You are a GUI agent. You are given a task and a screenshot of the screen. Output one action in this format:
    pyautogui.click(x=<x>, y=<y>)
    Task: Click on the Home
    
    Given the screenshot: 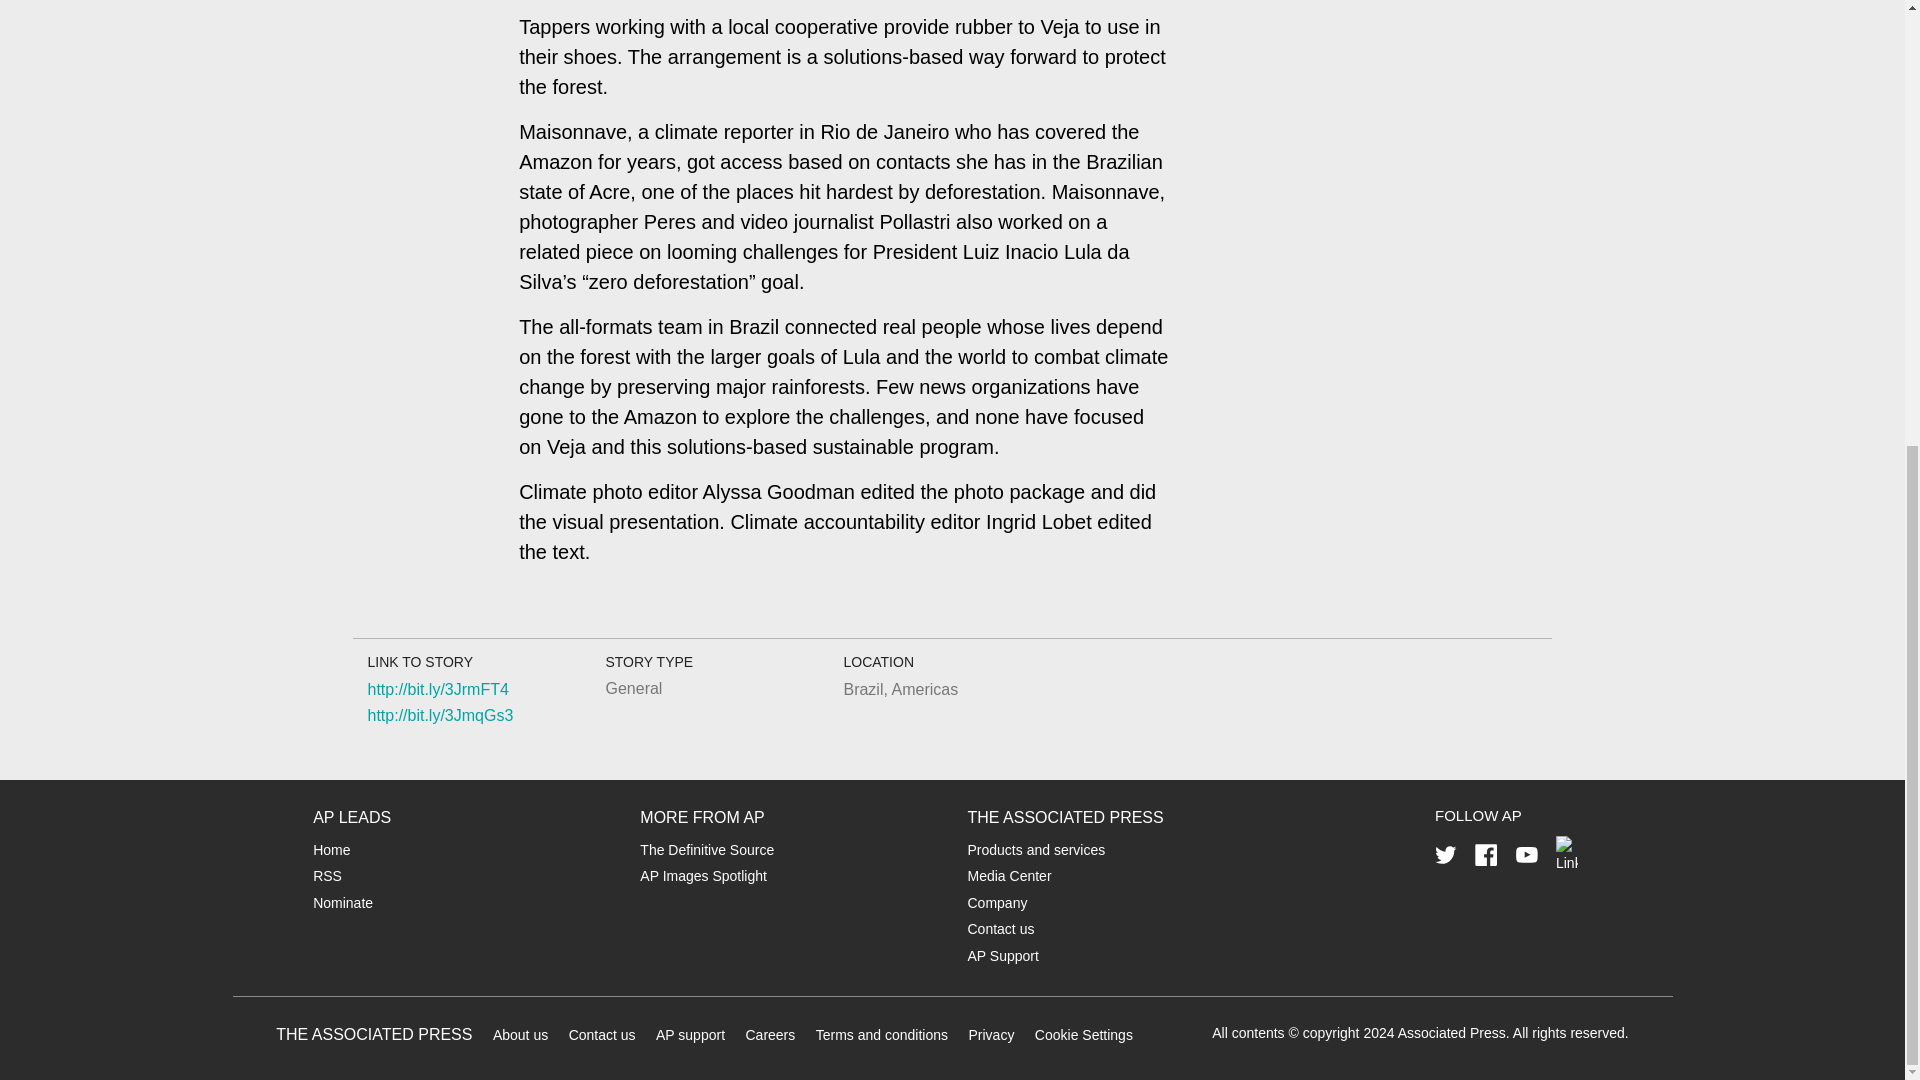 What is the action you would take?
    pyautogui.click(x=330, y=850)
    